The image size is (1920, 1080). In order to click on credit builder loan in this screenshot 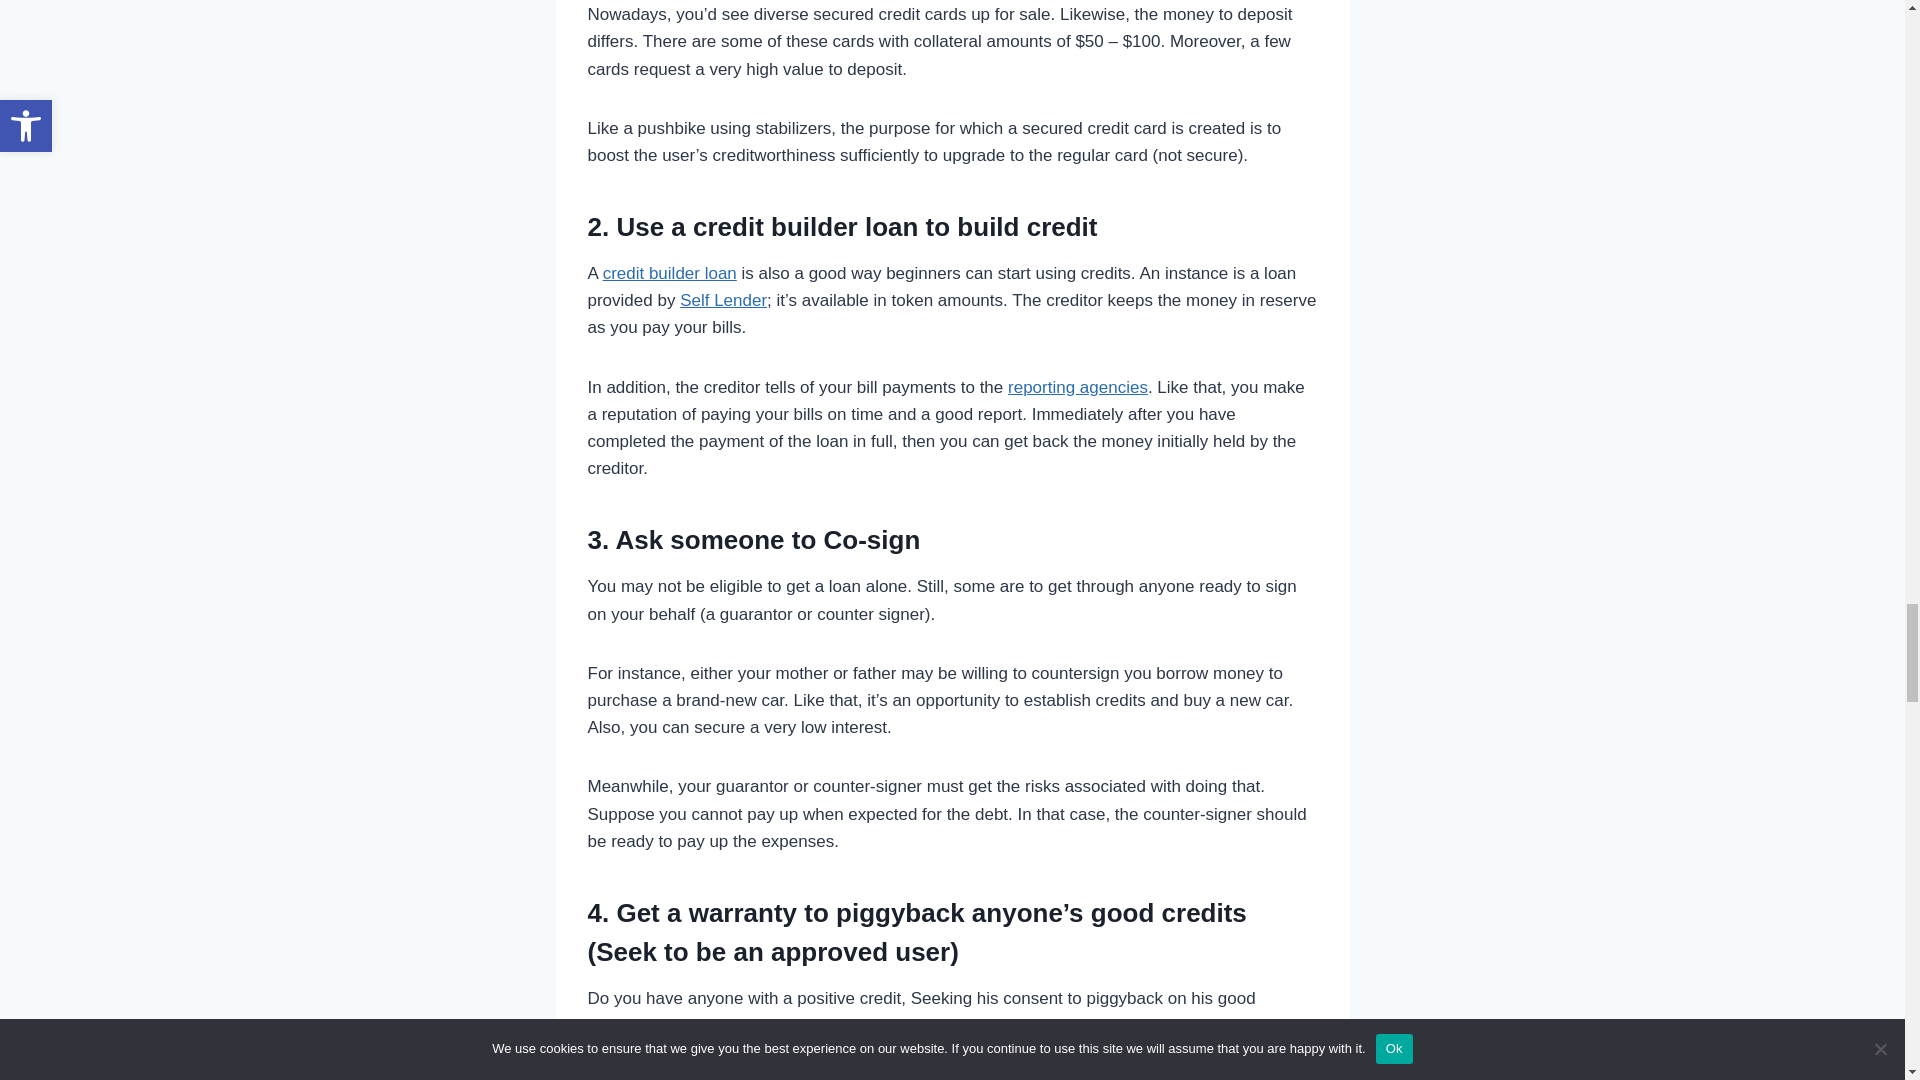, I will do `click(670, 272)`.